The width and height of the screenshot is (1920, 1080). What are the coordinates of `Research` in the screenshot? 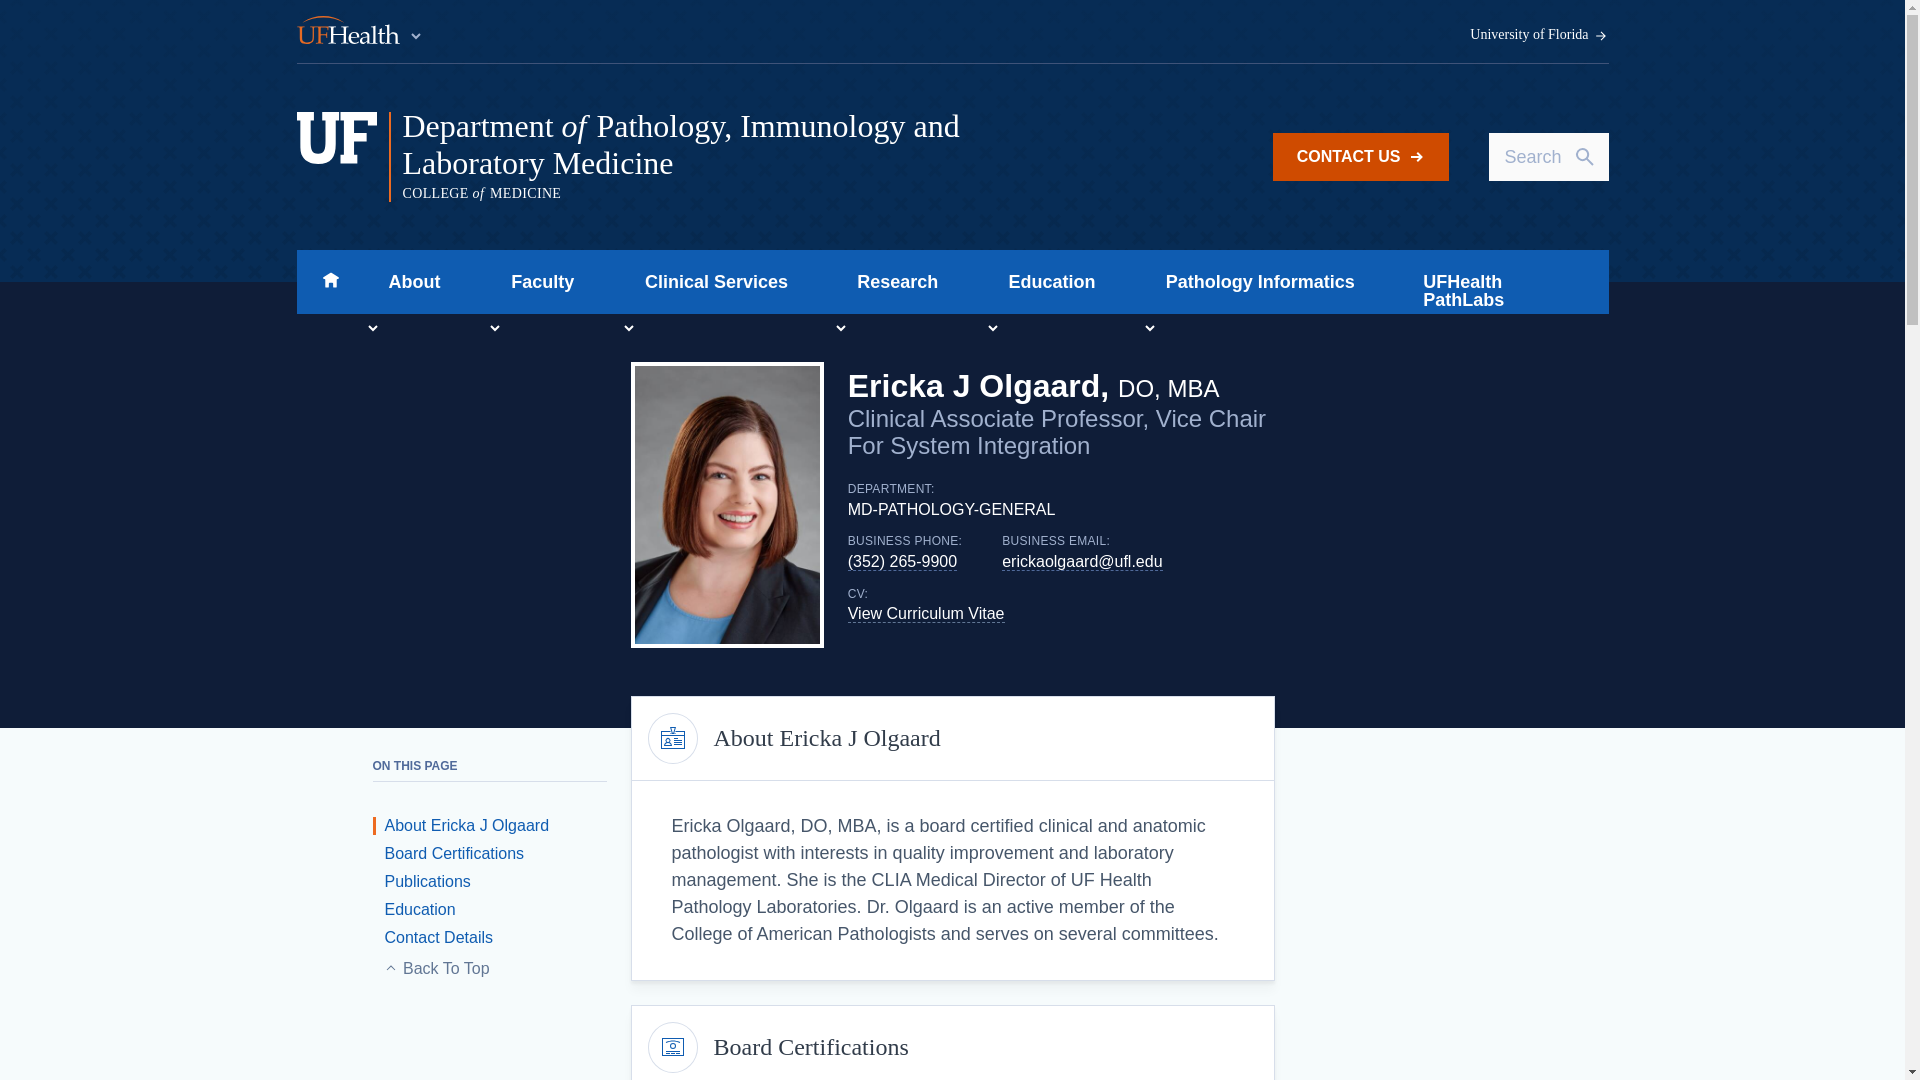 It's located at (892, 282).